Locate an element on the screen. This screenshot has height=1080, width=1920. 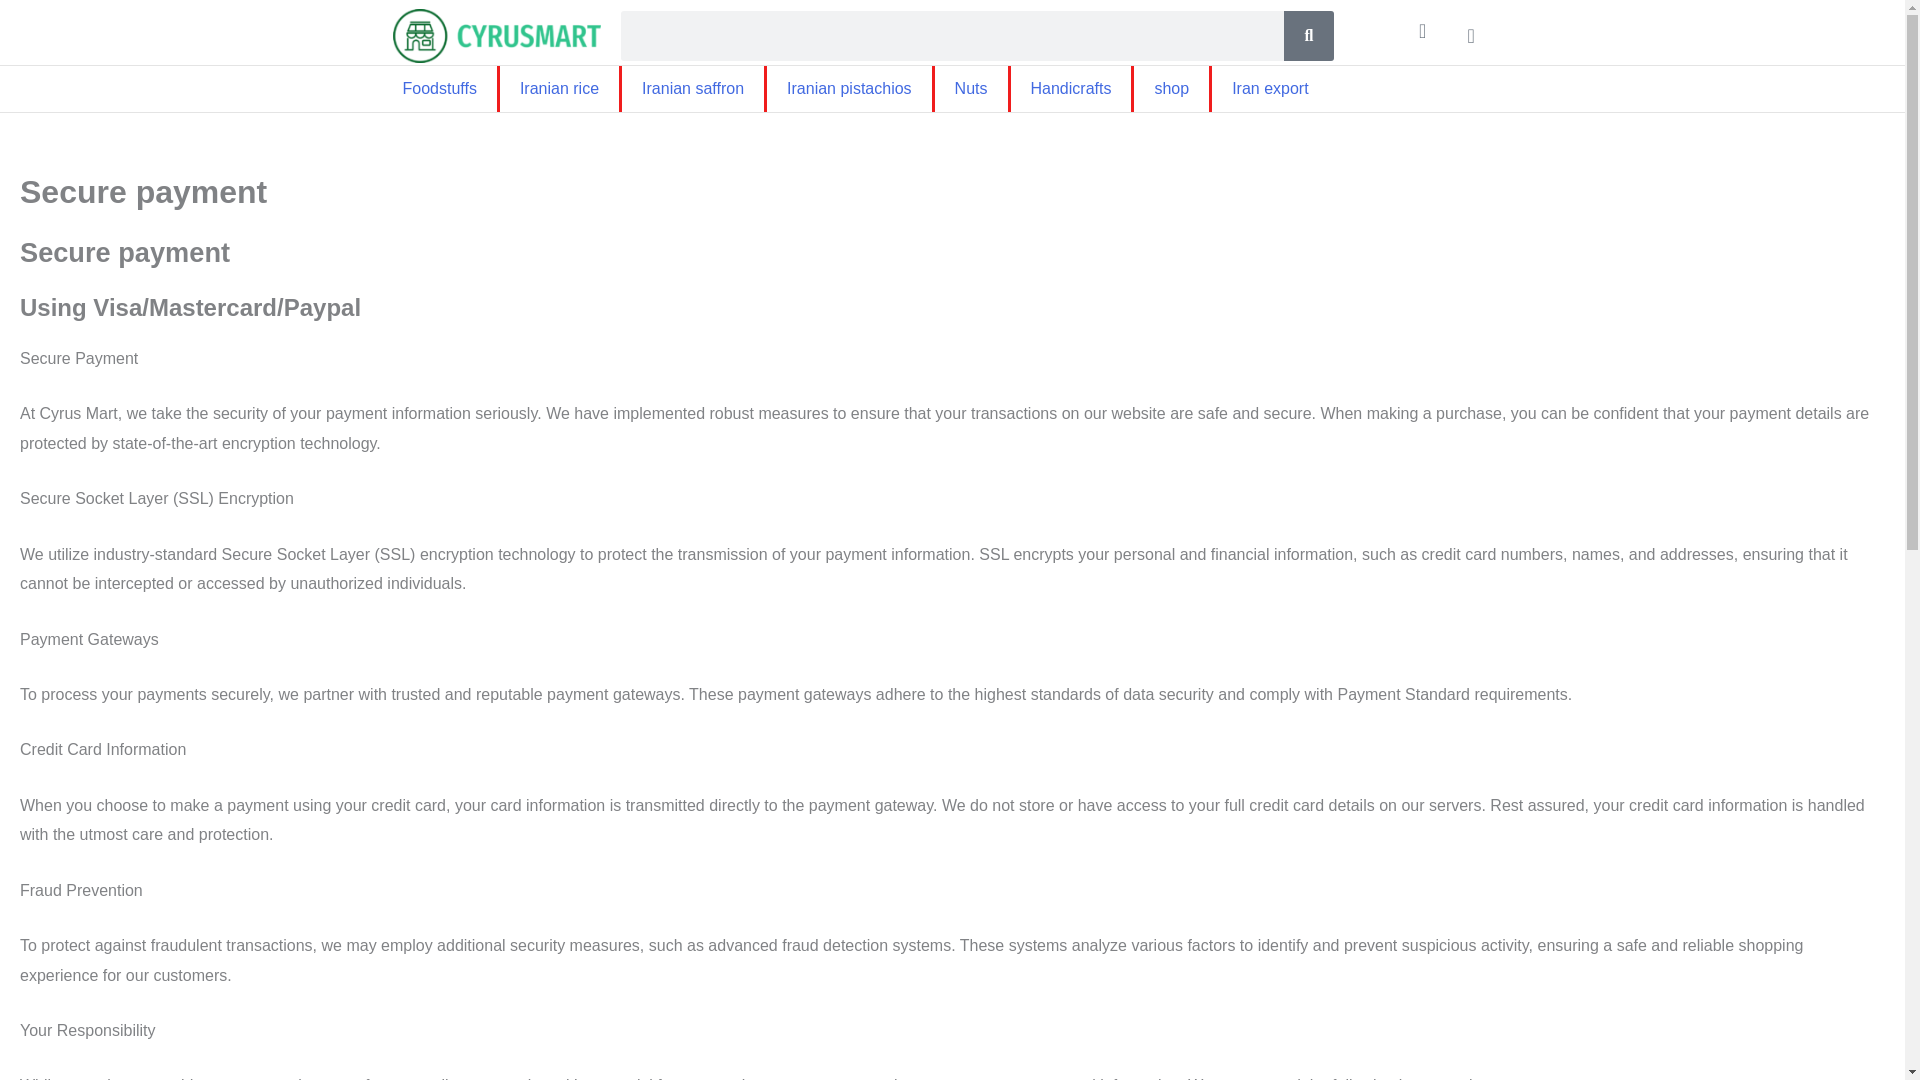
Iran export is located at coordinates (1270, 88).